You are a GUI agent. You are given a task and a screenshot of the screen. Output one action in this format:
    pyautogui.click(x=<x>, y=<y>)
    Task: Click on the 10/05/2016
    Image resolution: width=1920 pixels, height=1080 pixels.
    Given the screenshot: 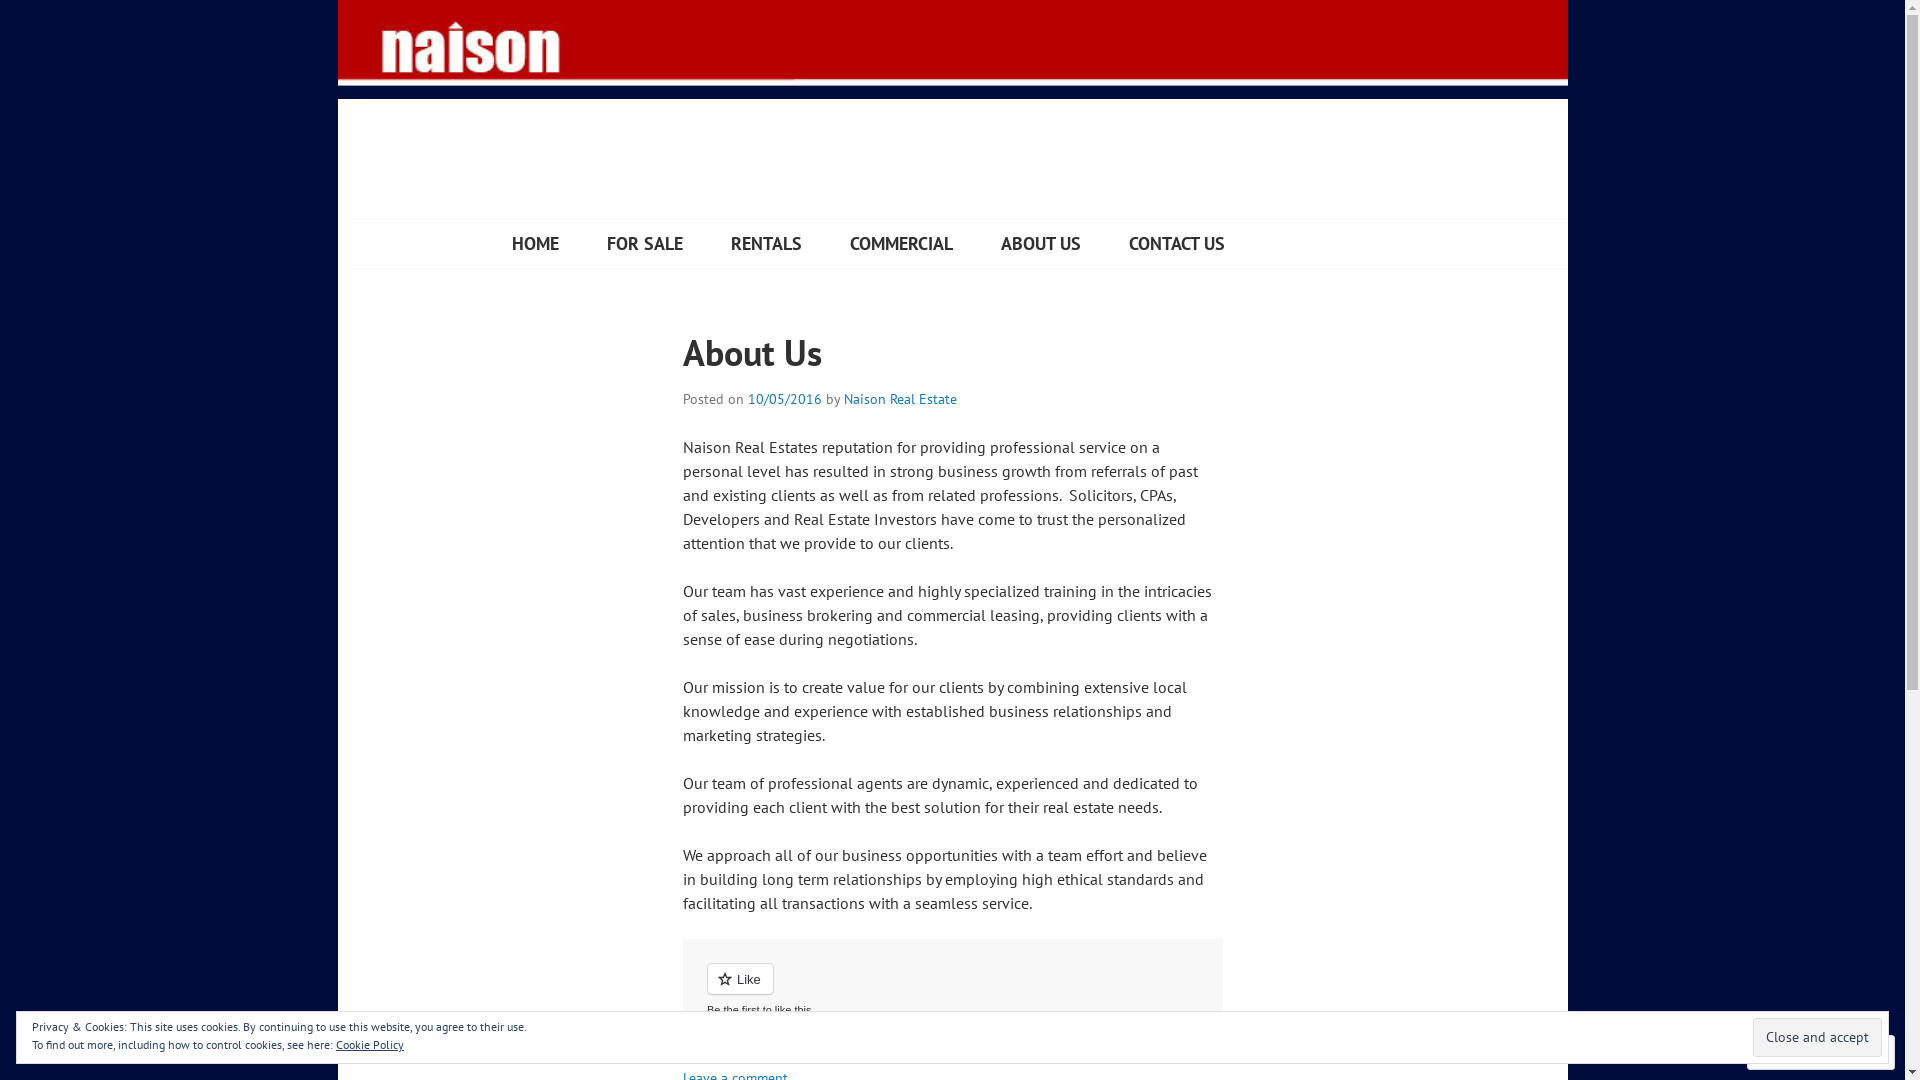 What is the action you would take?
    pyautogui.click(x=785, y=399)
    